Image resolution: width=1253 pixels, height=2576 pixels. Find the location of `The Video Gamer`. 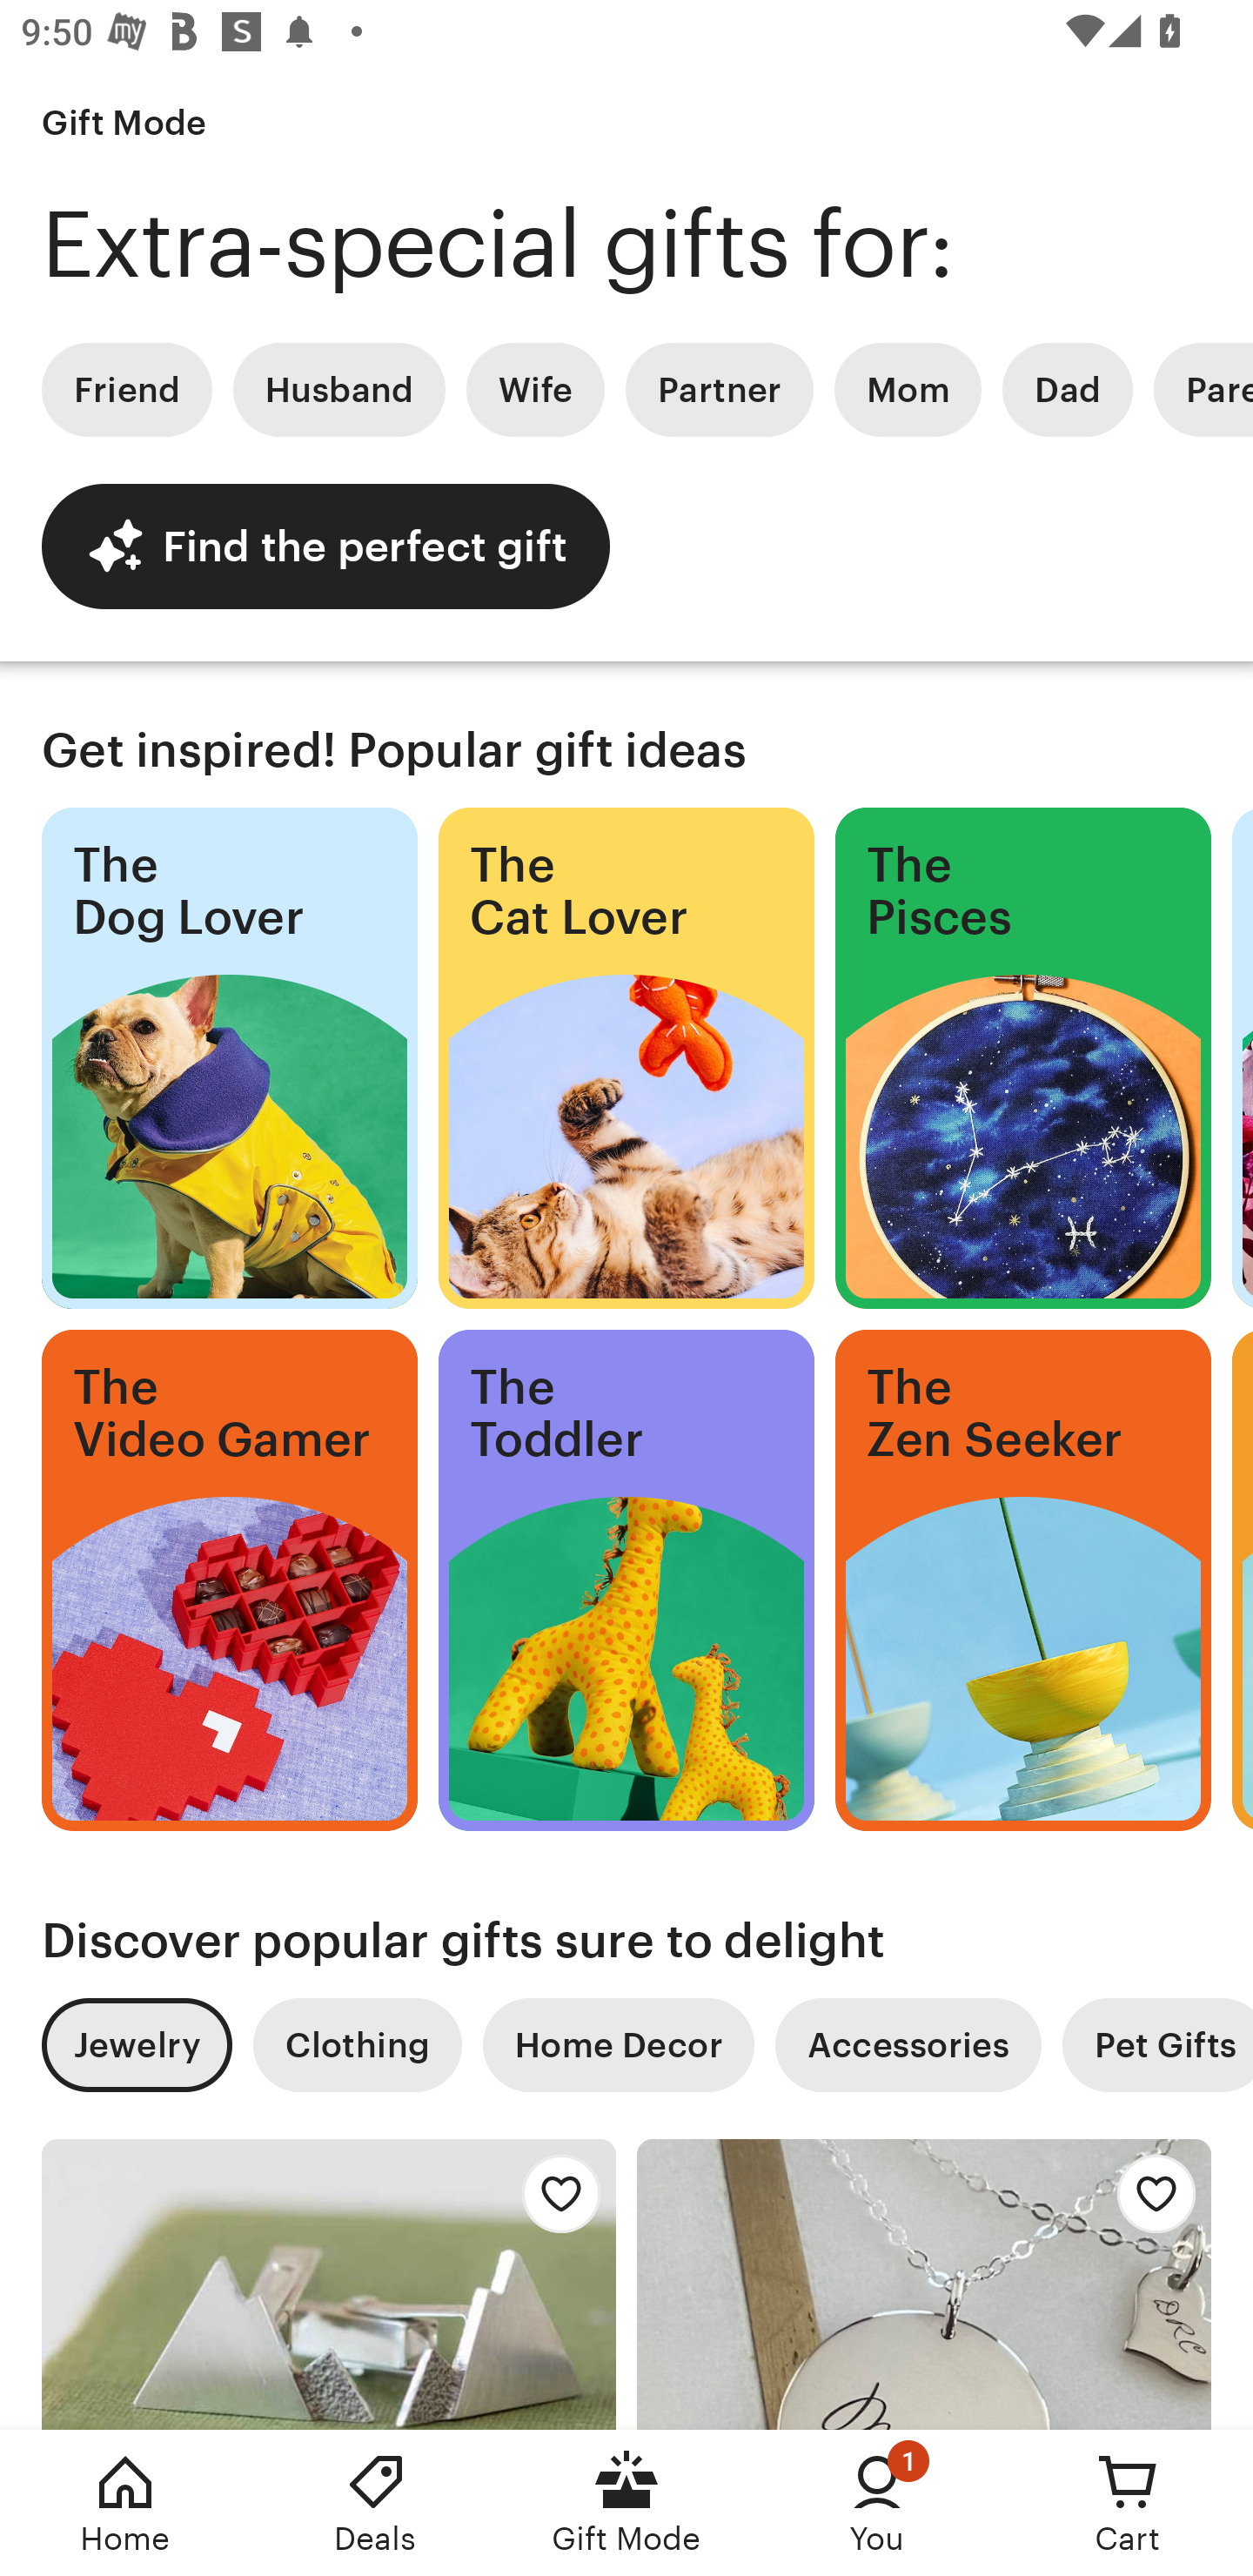

The Video Gamer is located at coordinates (229, 1580).